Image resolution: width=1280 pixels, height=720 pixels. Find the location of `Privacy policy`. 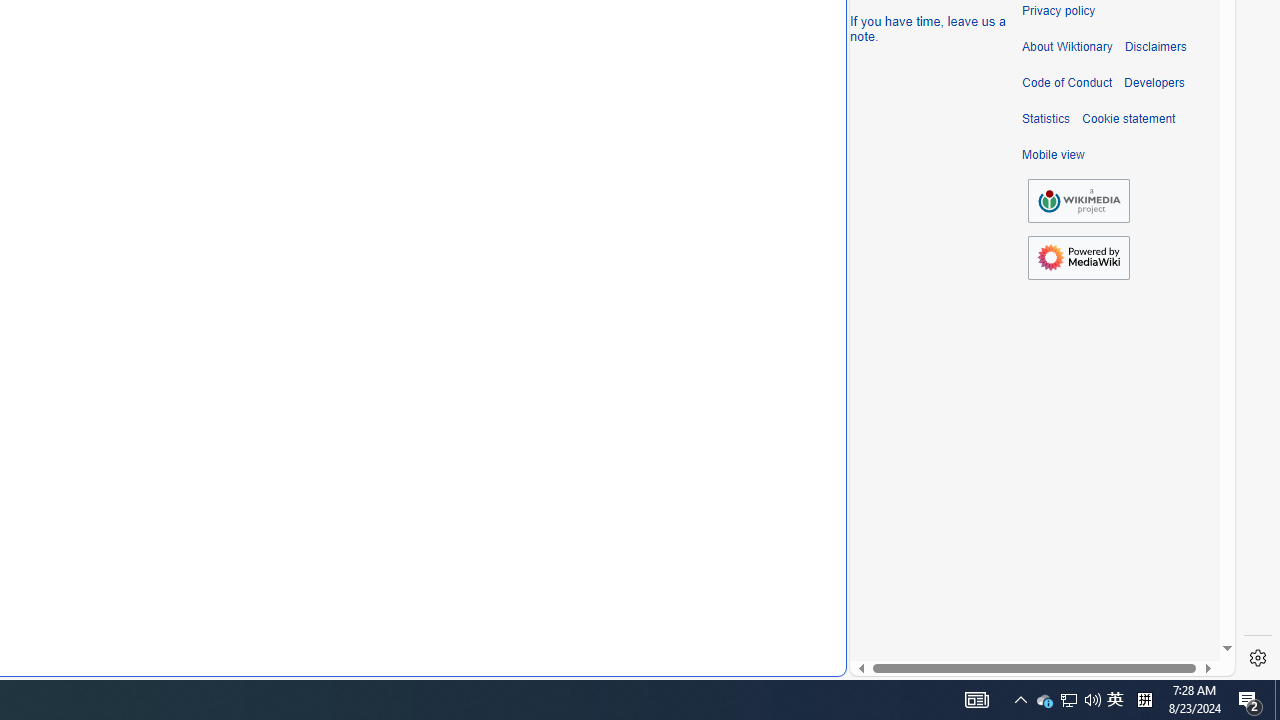

Privacy policy is located at coordinates (1058, 11).